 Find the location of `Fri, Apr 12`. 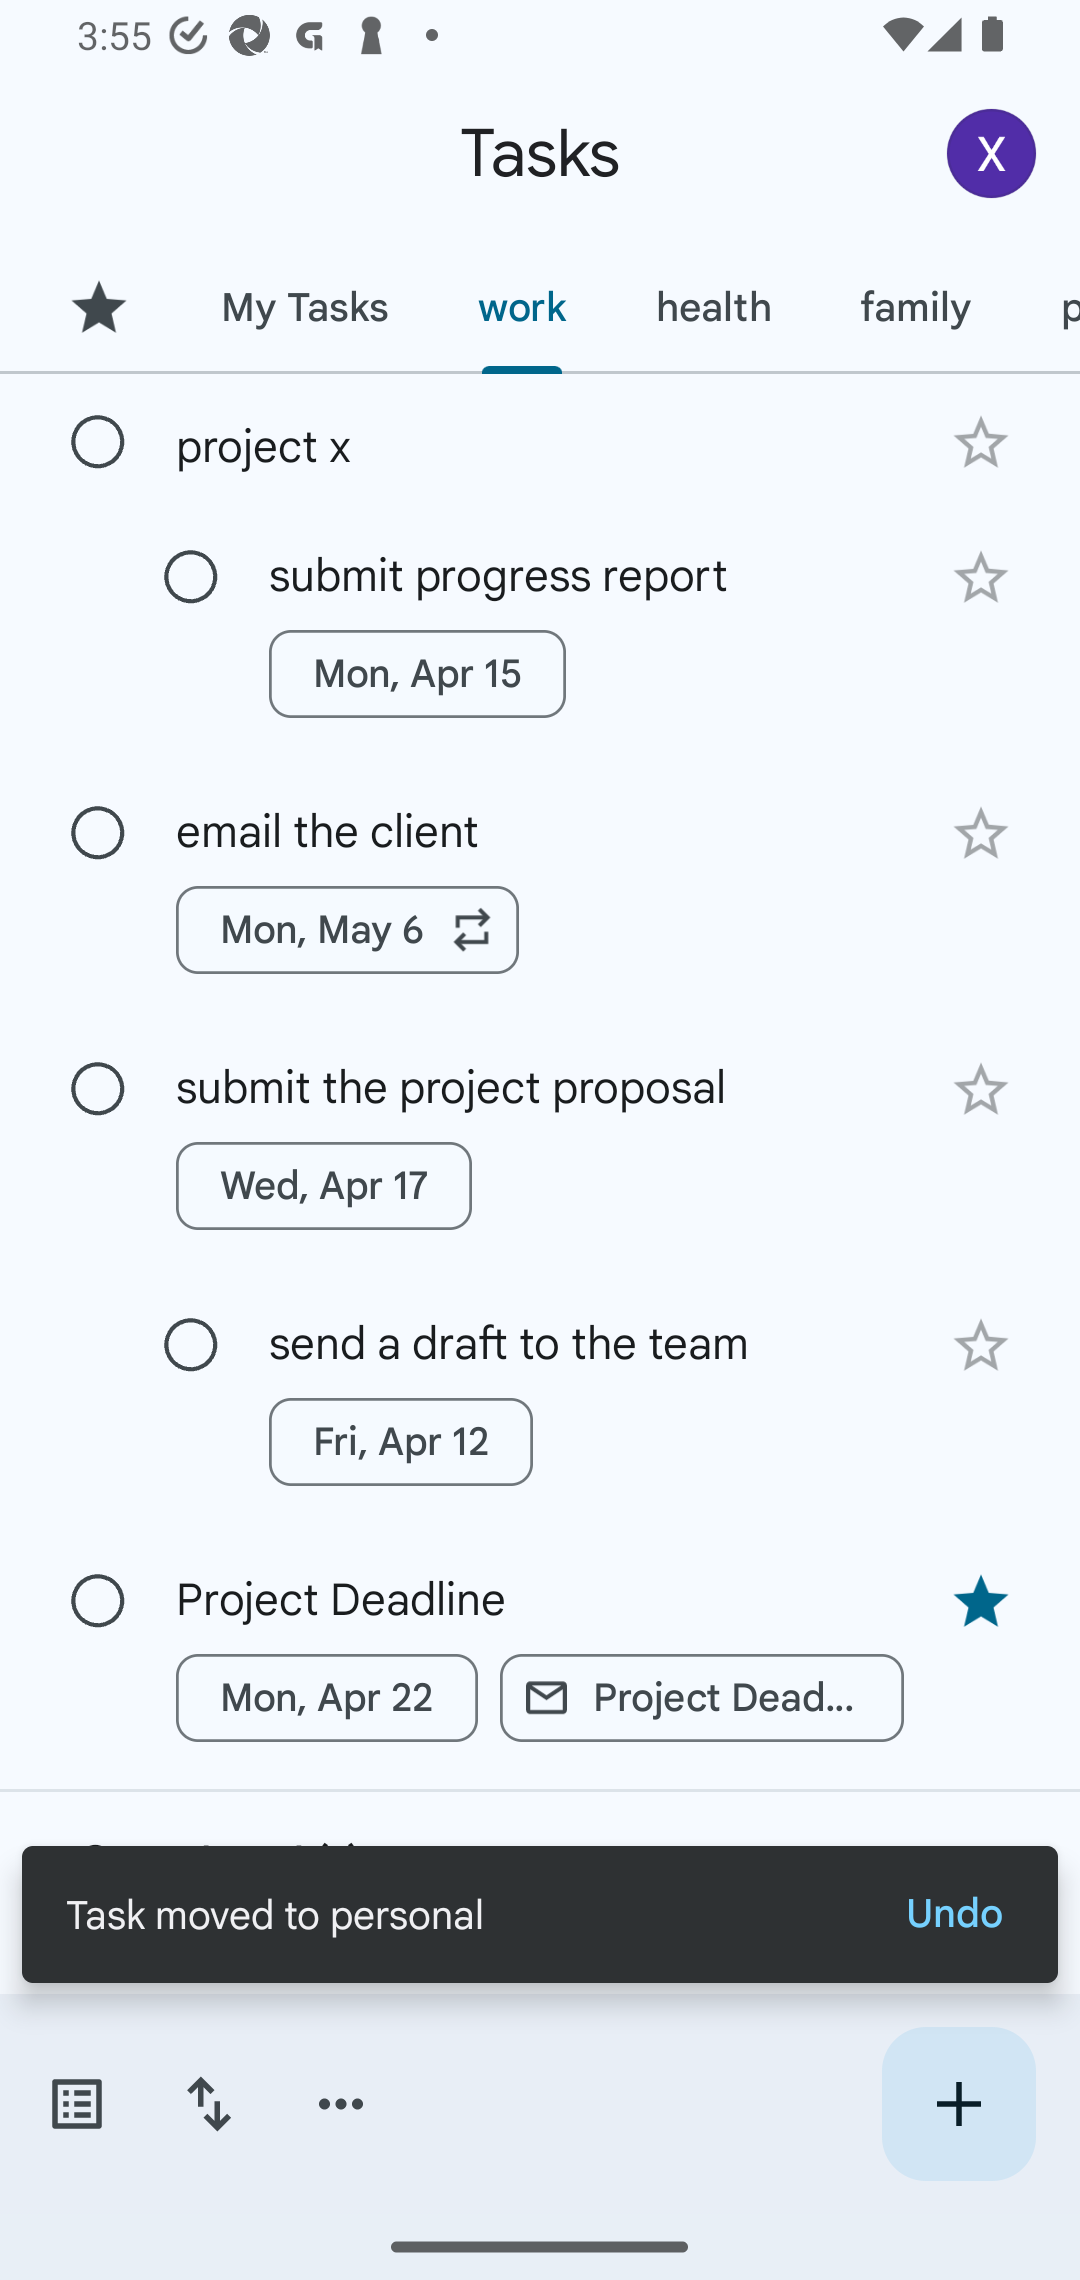

Fri, Apr 12 is located at coordinates (400, 1442).